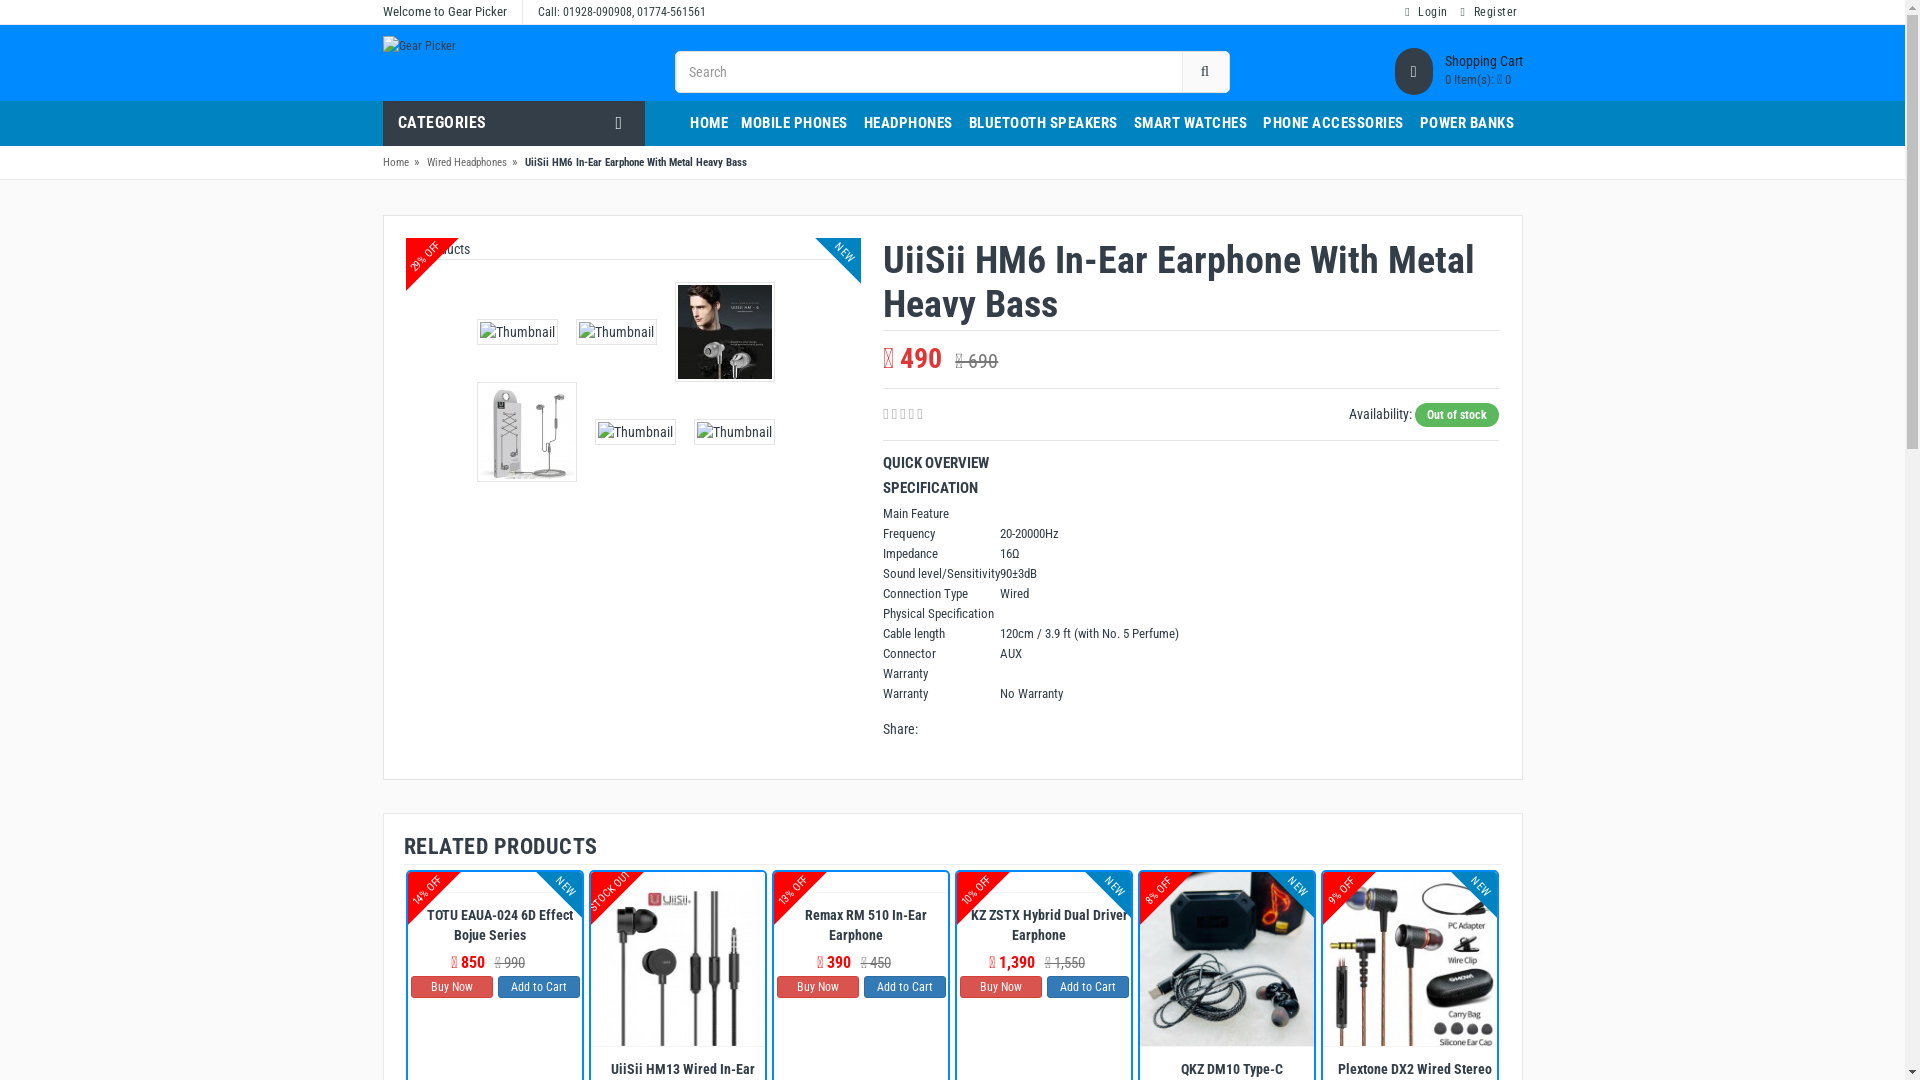 The width and height of the screenshot is (1920, 1080). Describe the element at coordinates (1410, 959) in the screenshot. I see `Plextone DX2 Wired Stereo in-Ear Earphones` at that location.